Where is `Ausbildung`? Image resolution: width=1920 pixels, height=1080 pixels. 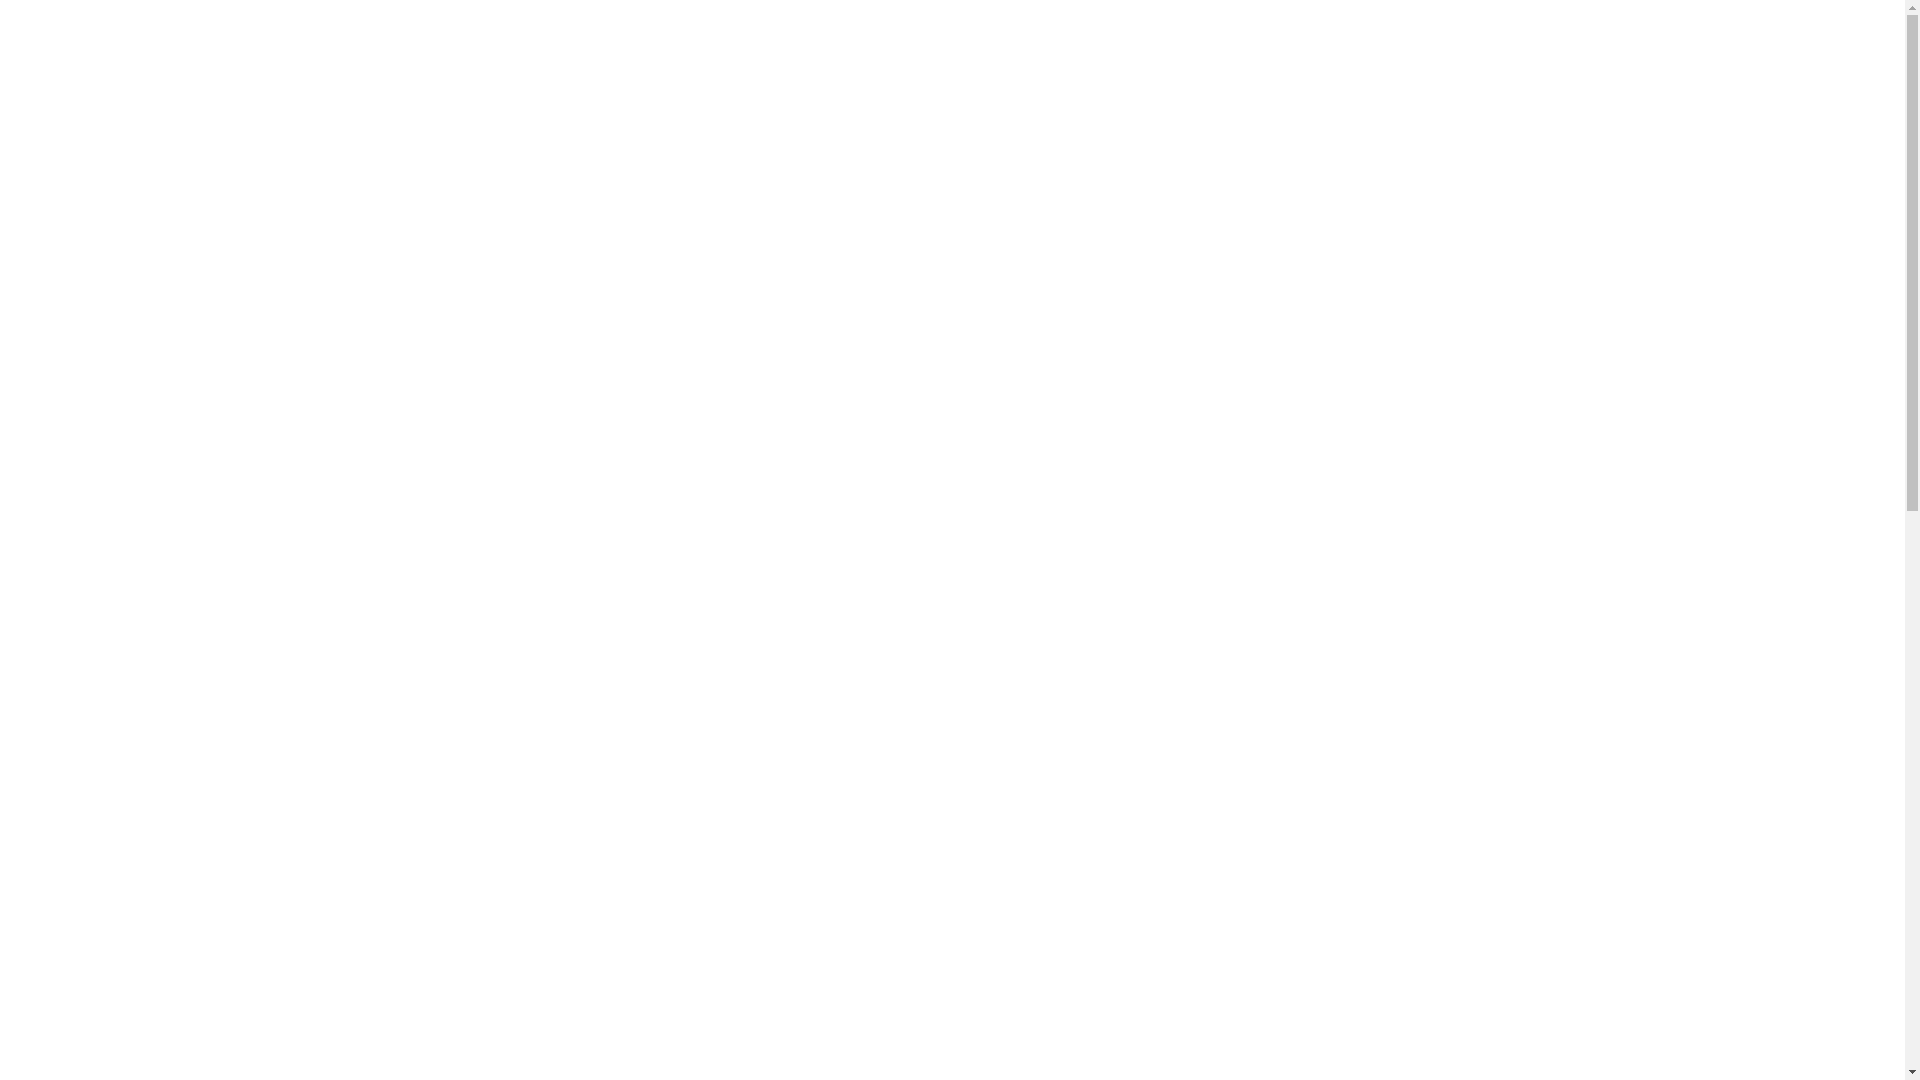
Ausbildung is located at coordinates (158, 612).